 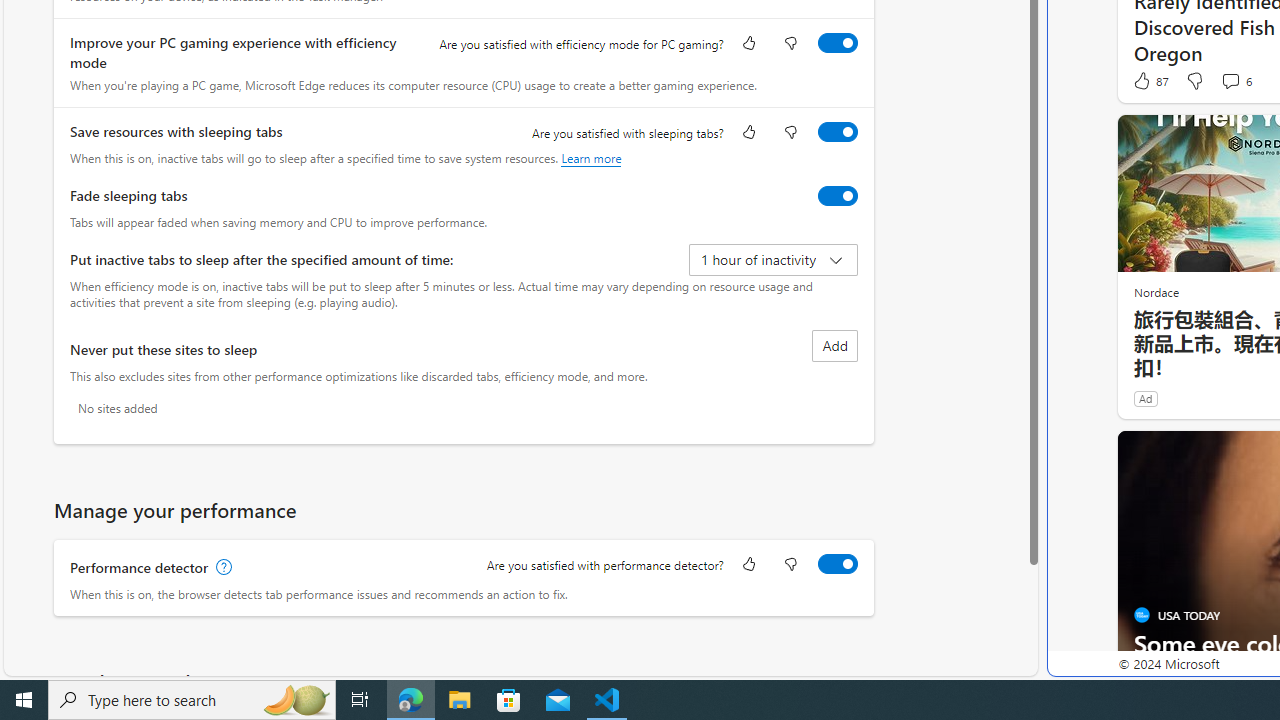 I want to click on Like, so click(x=748, y=566).